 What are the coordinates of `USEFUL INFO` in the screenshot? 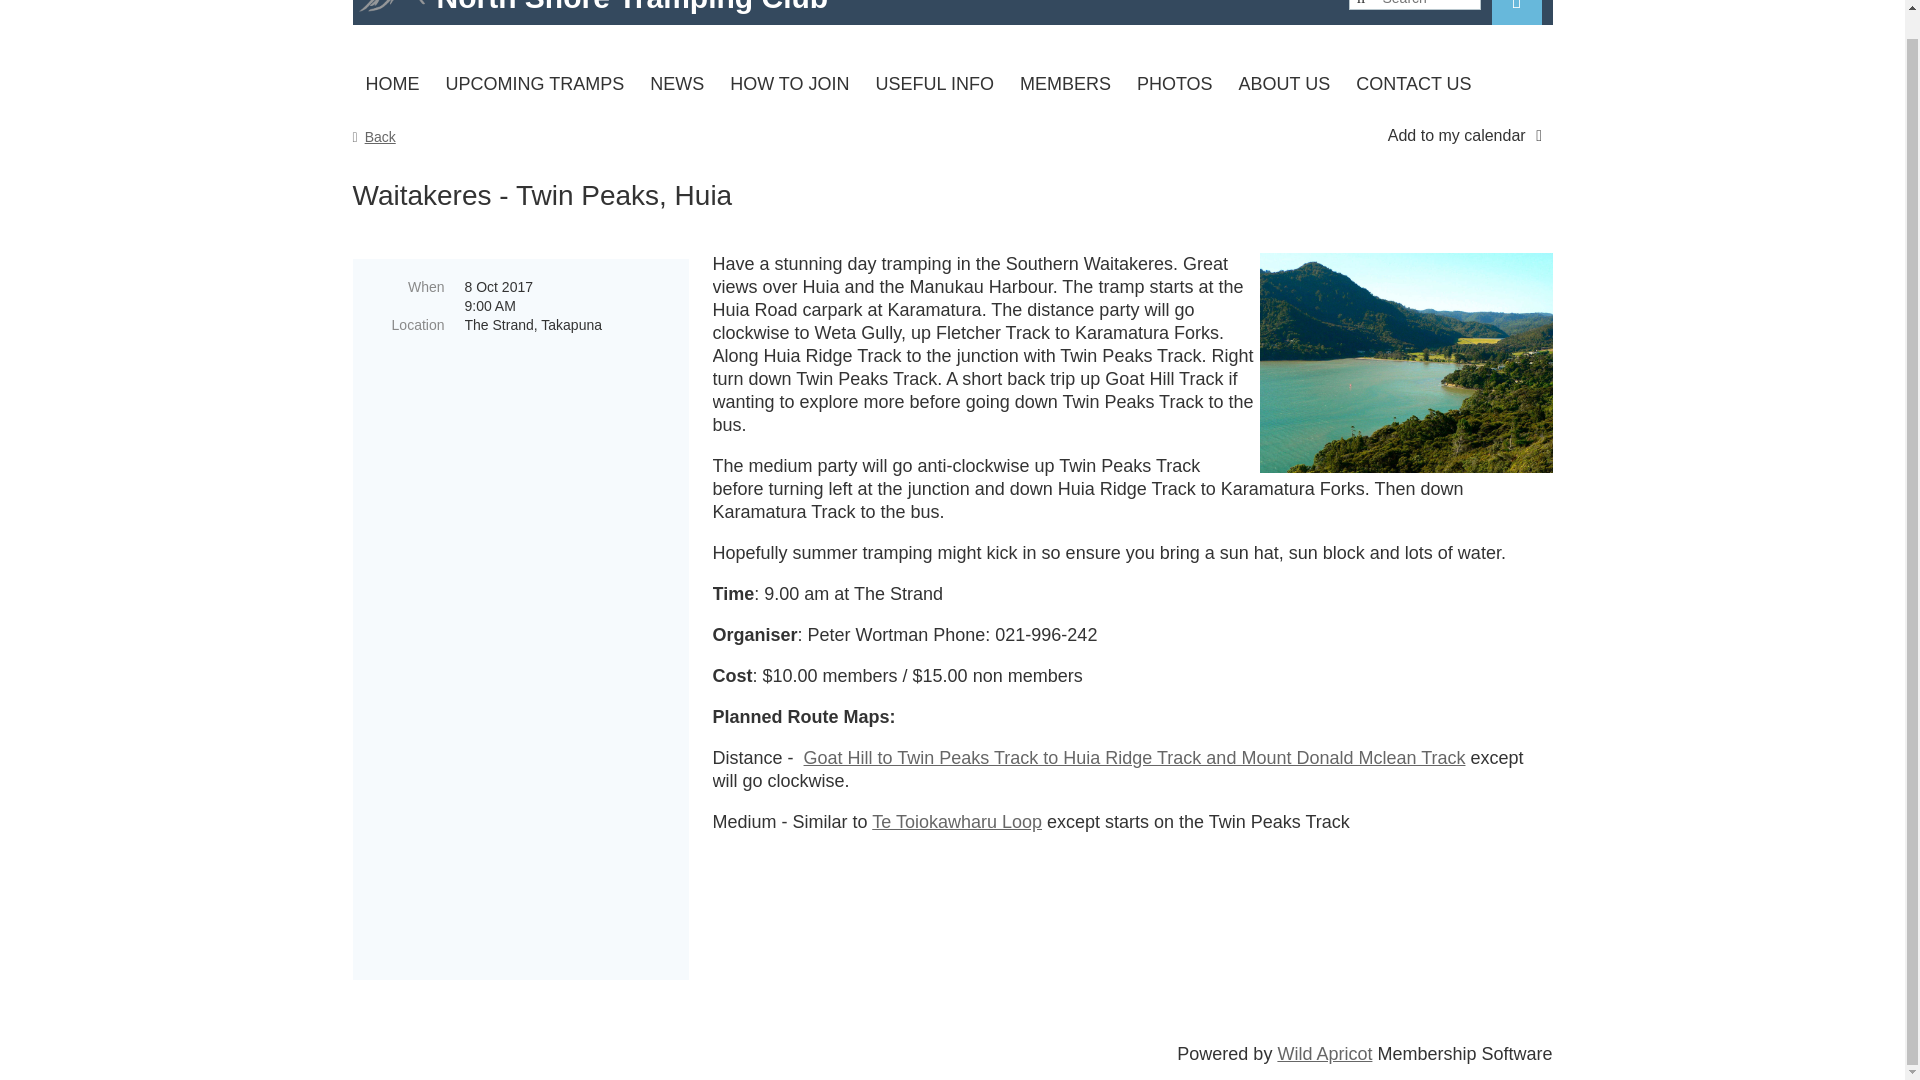 It's located at (934, 84).